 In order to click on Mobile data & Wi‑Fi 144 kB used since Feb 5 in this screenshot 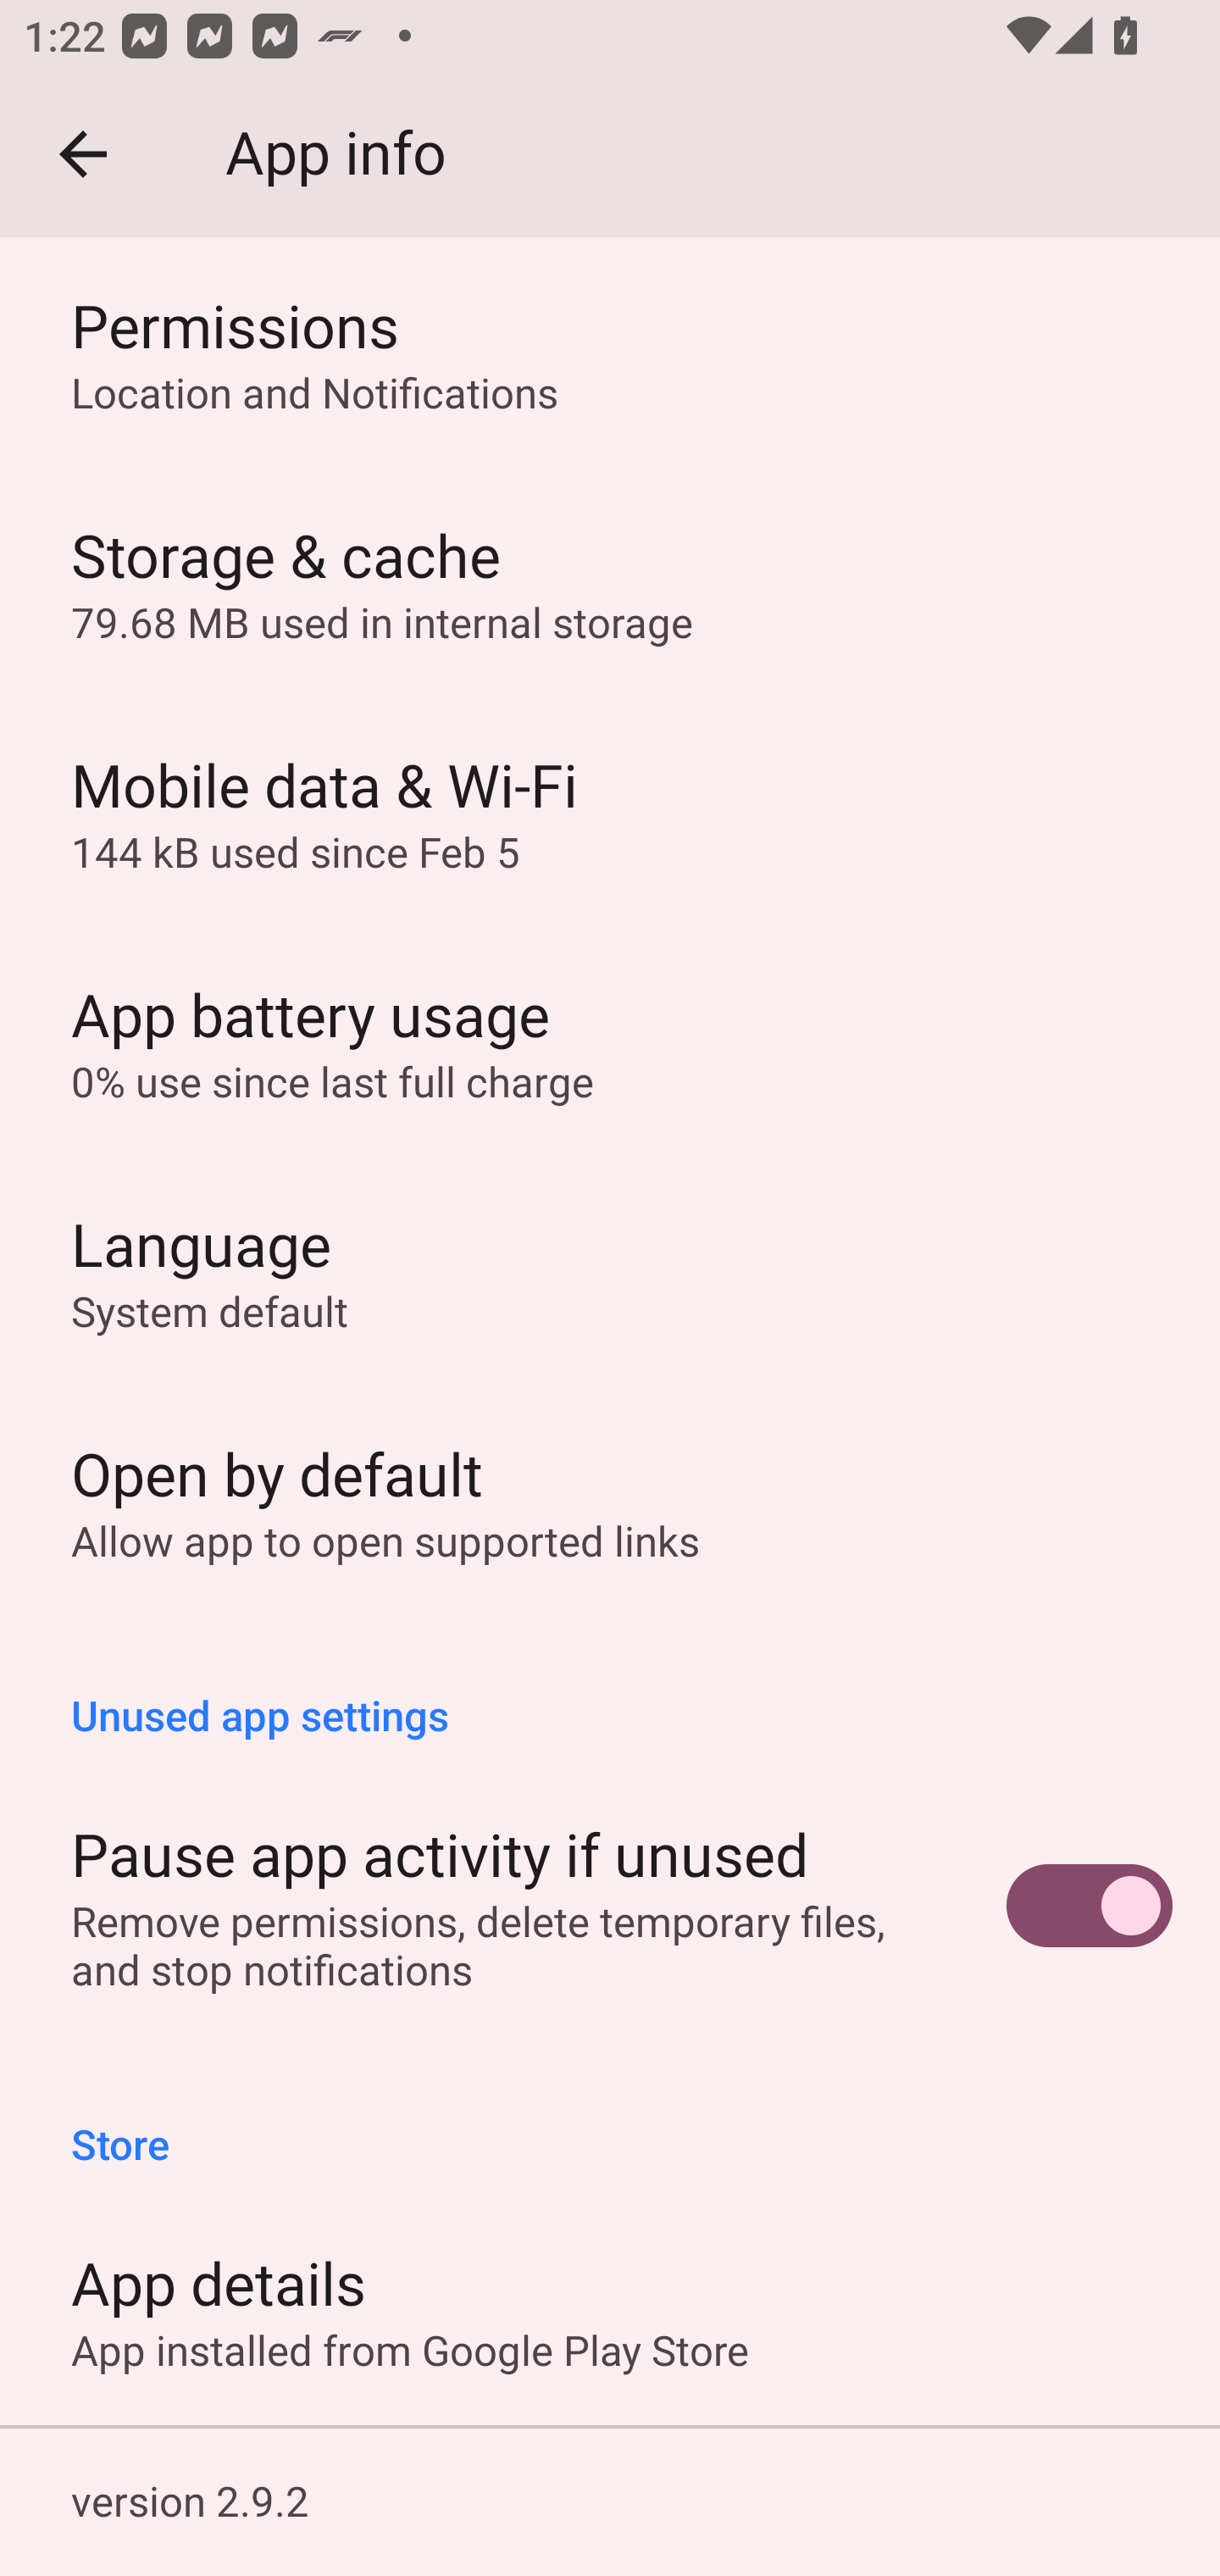, I will do `click(610, 812)`.